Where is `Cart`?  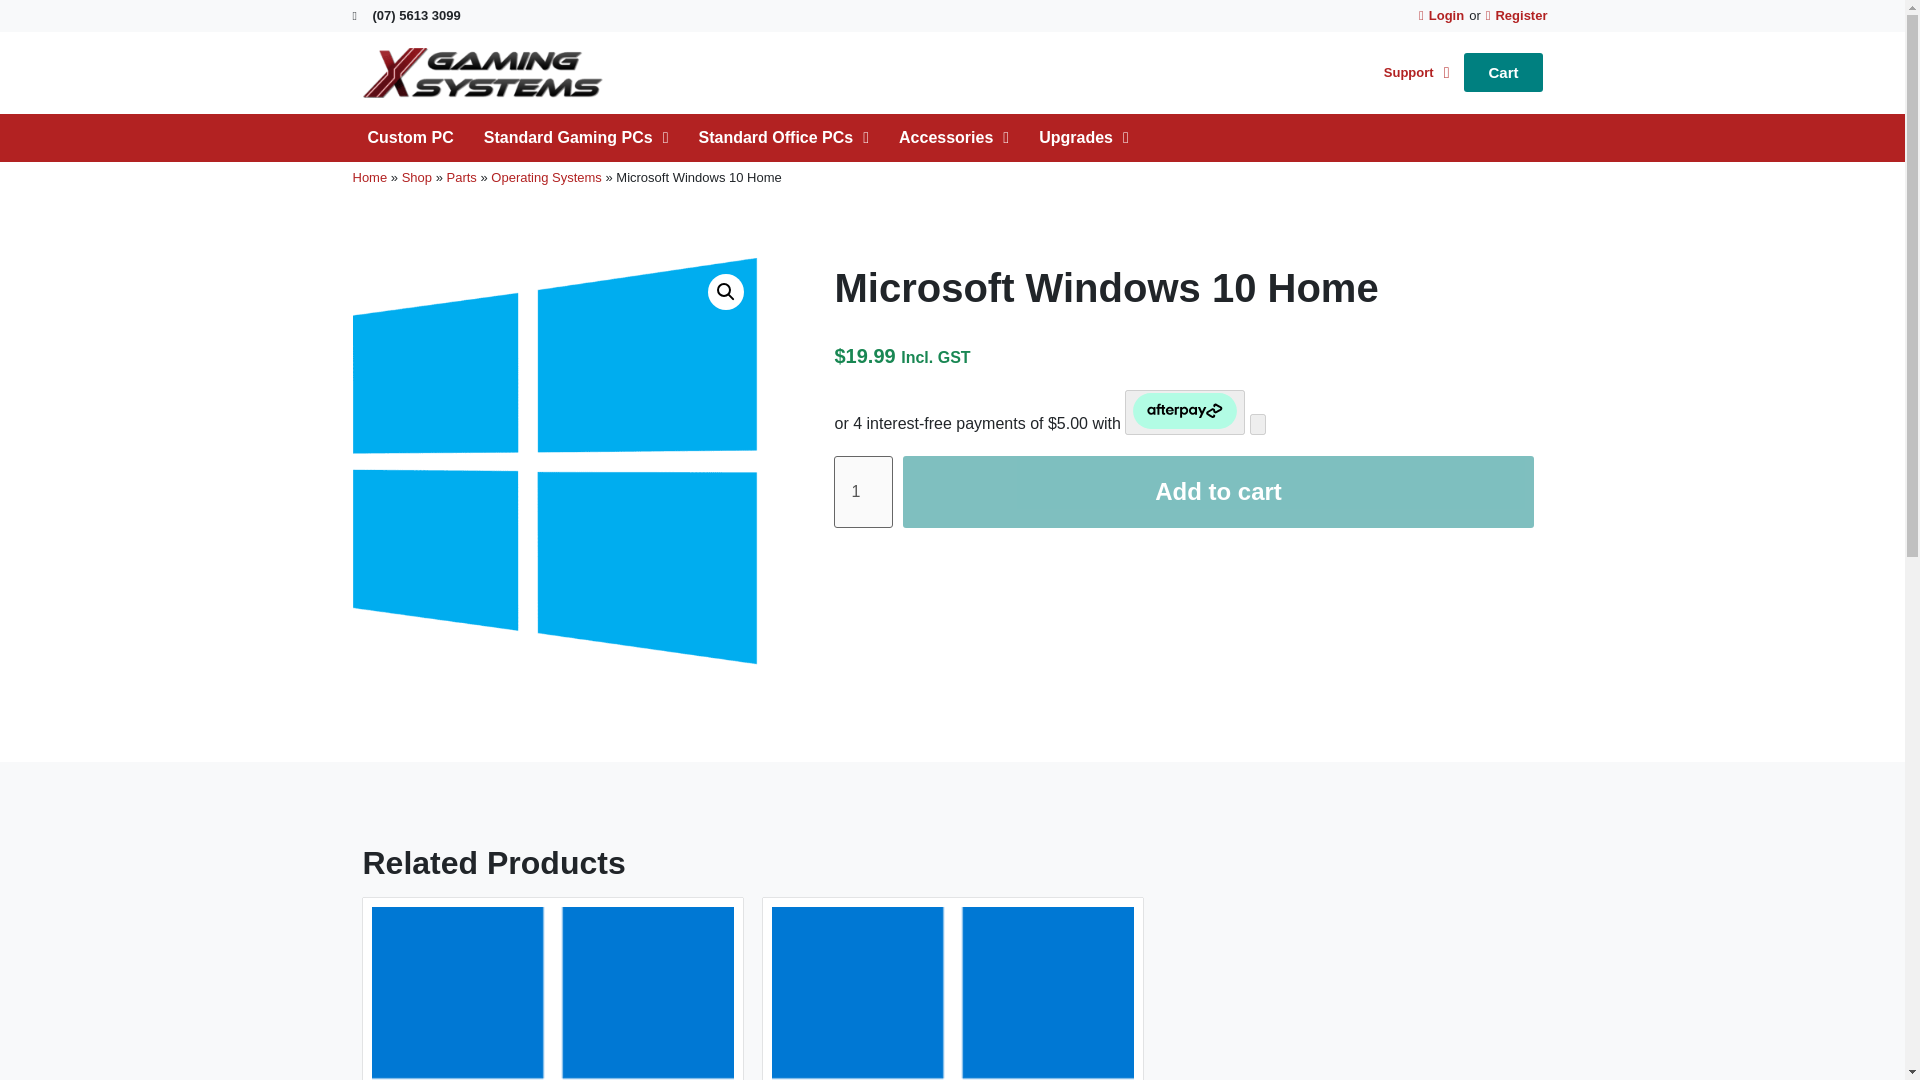
Cart is located at coordinates (1502, 72).